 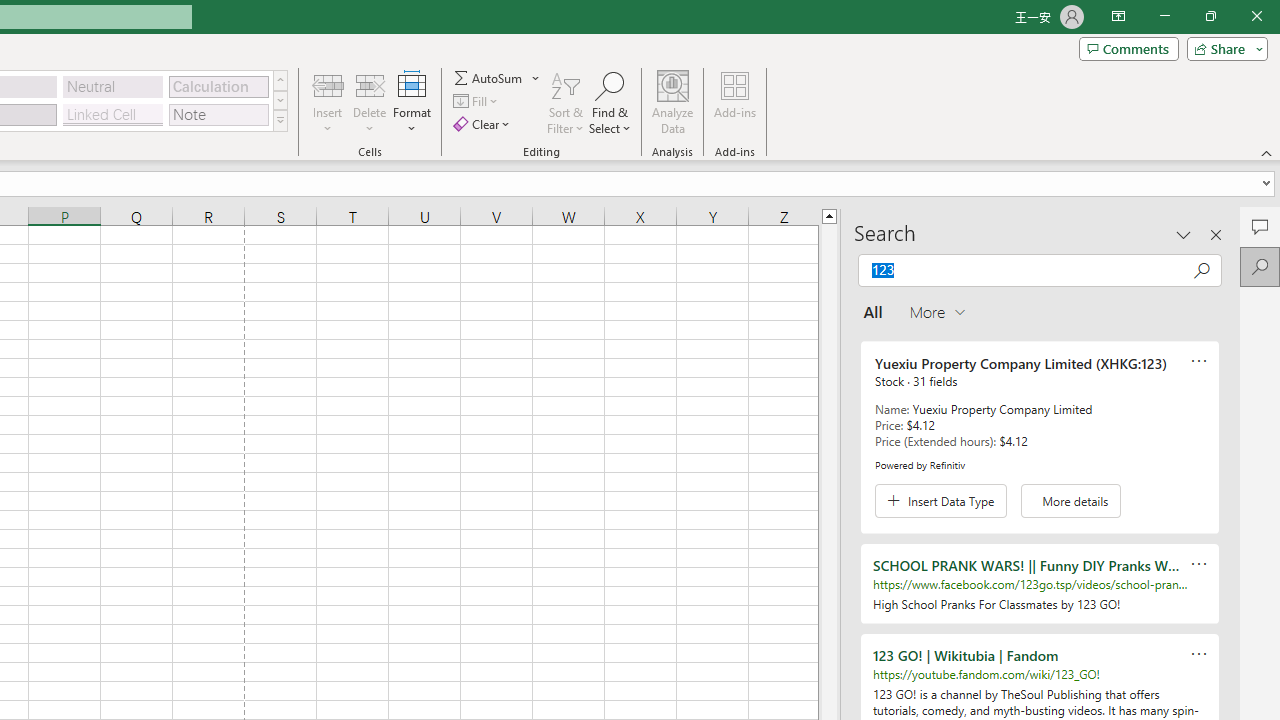 What do you see at coordinates (370, 102) in the screenshot?
I see `Delete` at bounding box center [370, 102].